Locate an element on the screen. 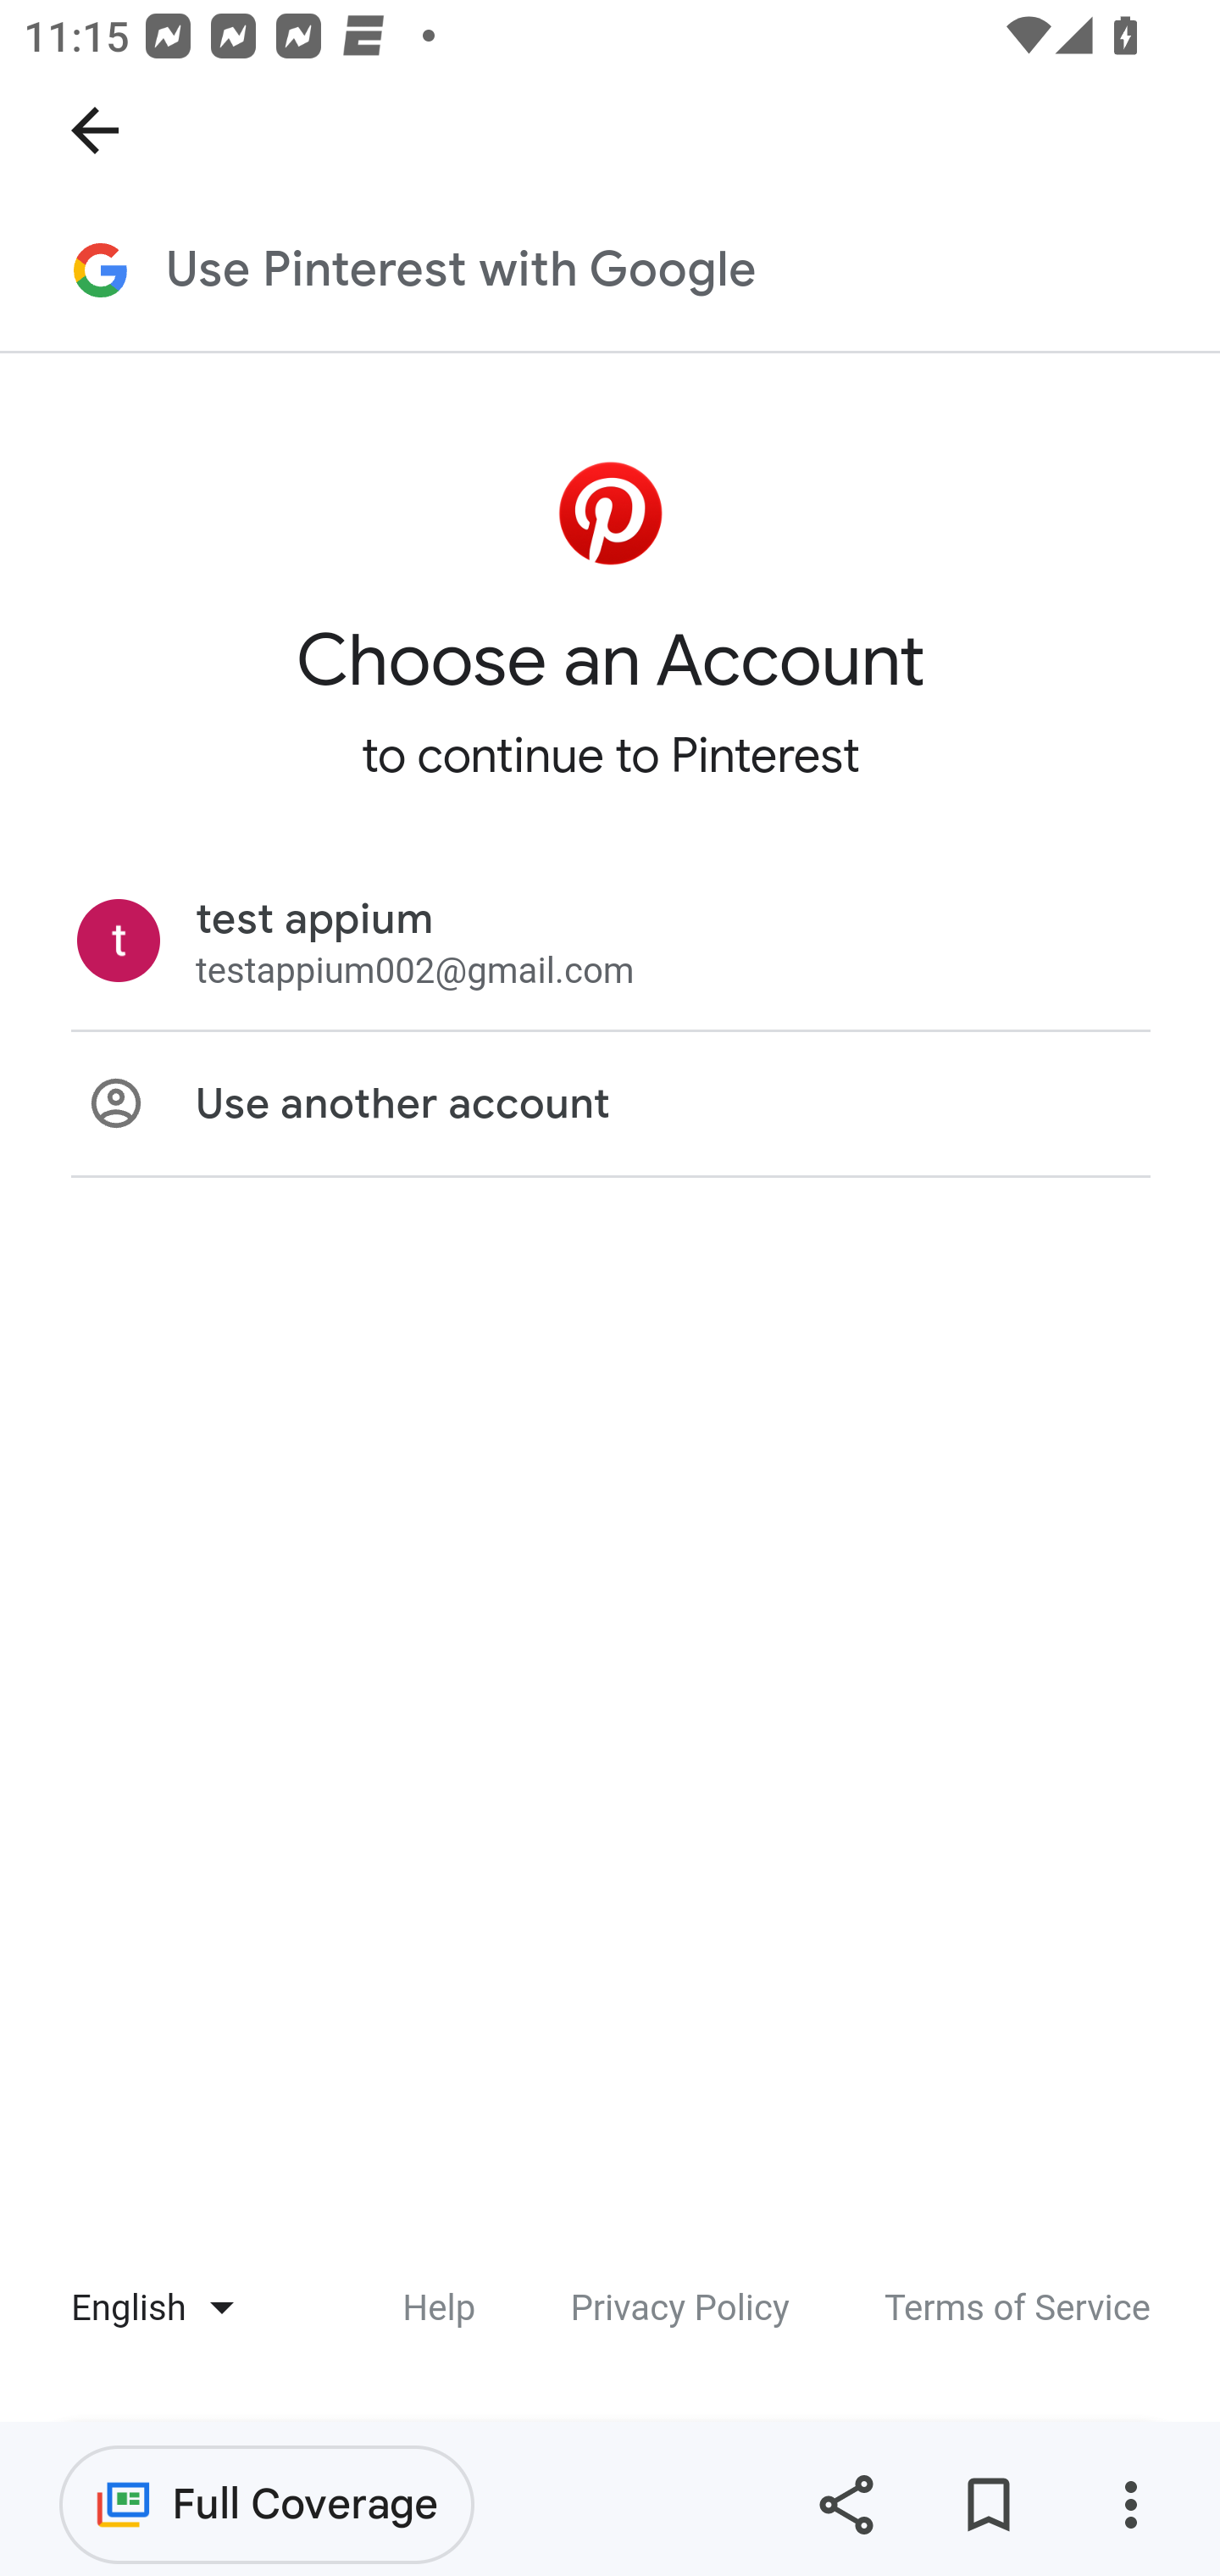  Terms of Service is located at coordinates (1018, 2309).